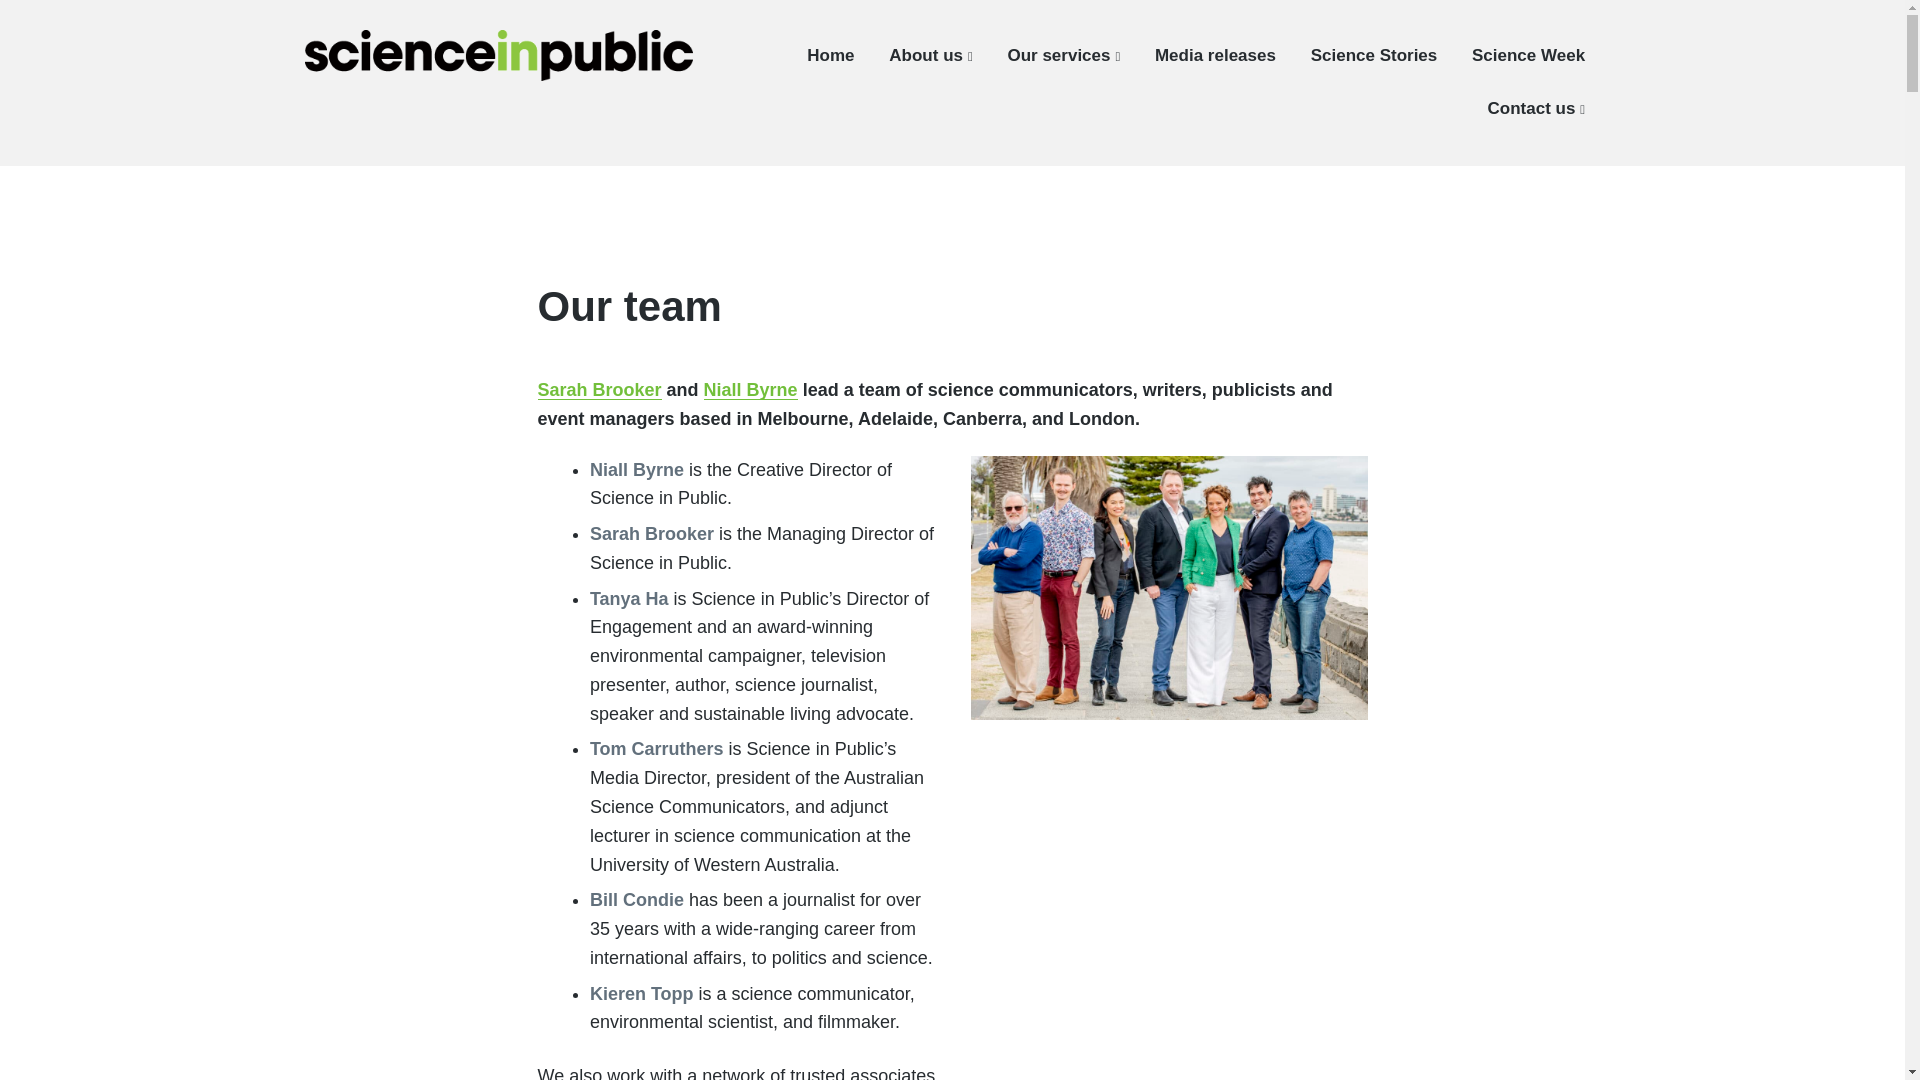 Image resolution: width=1920 pixels, height=1080 pixels. Describe the element at coordinates (412, 103) in the screenshot. I see `Science In Public` at that location.